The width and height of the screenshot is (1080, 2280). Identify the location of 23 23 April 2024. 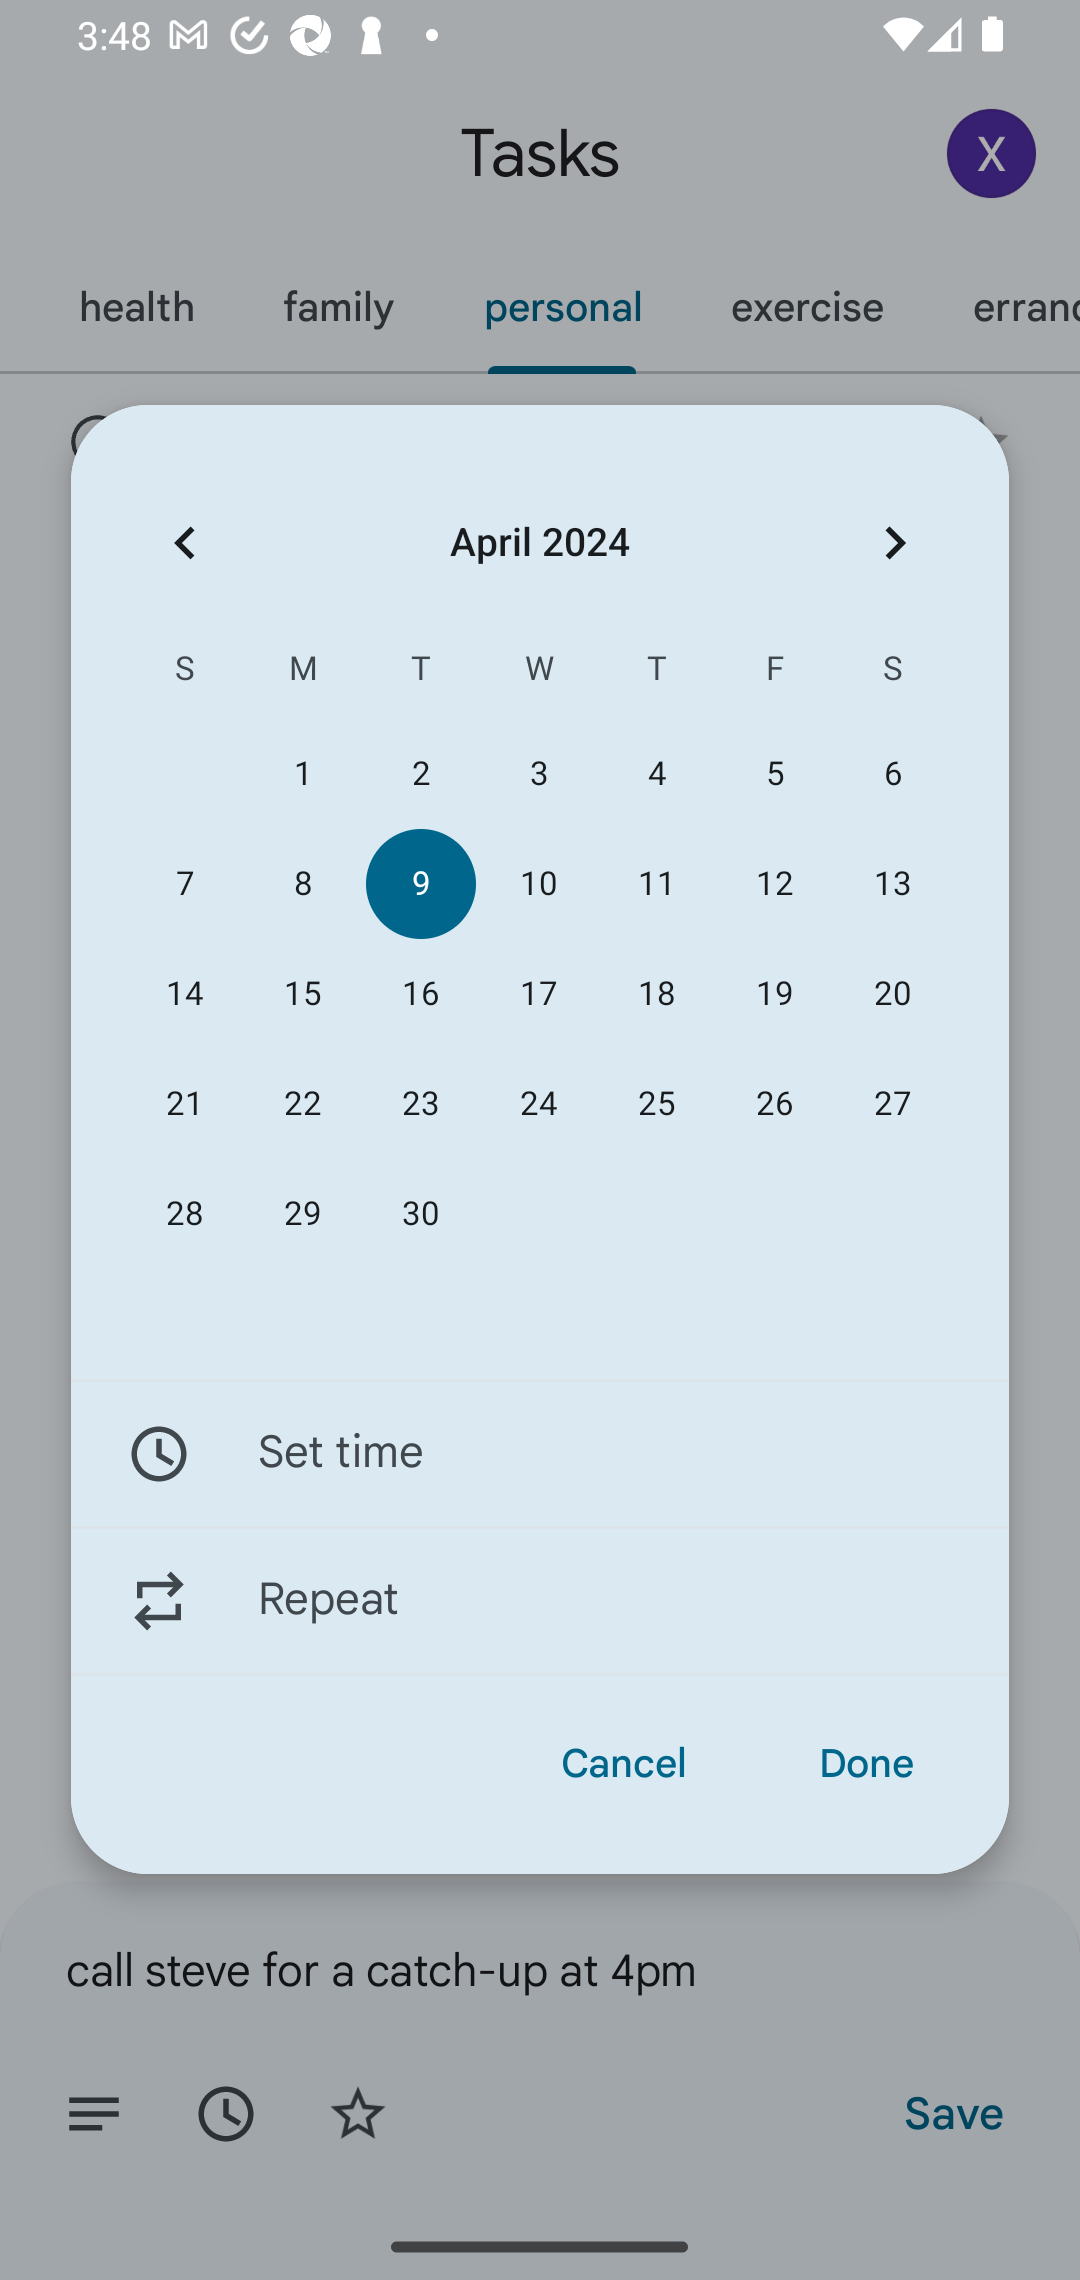
(420, 1103).